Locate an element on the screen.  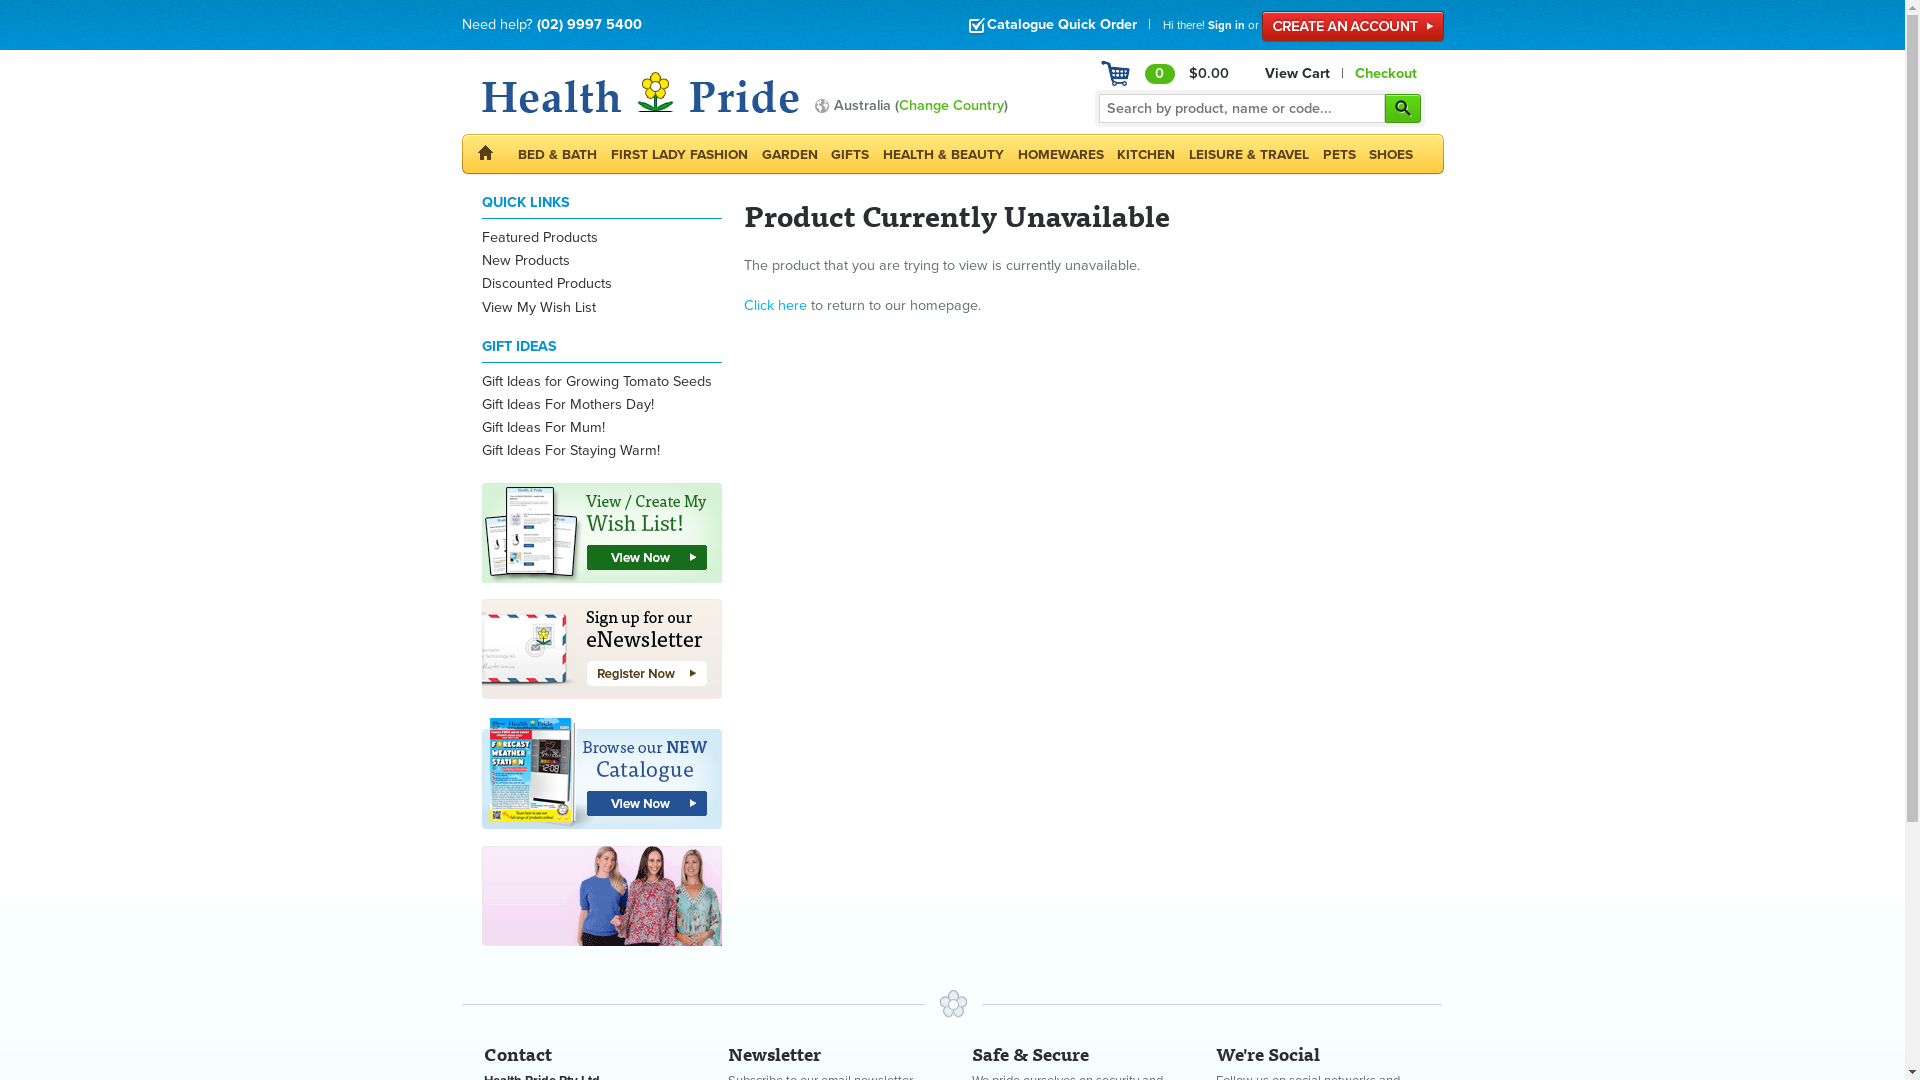
Discounted Products is located at coordinates (547, 284).